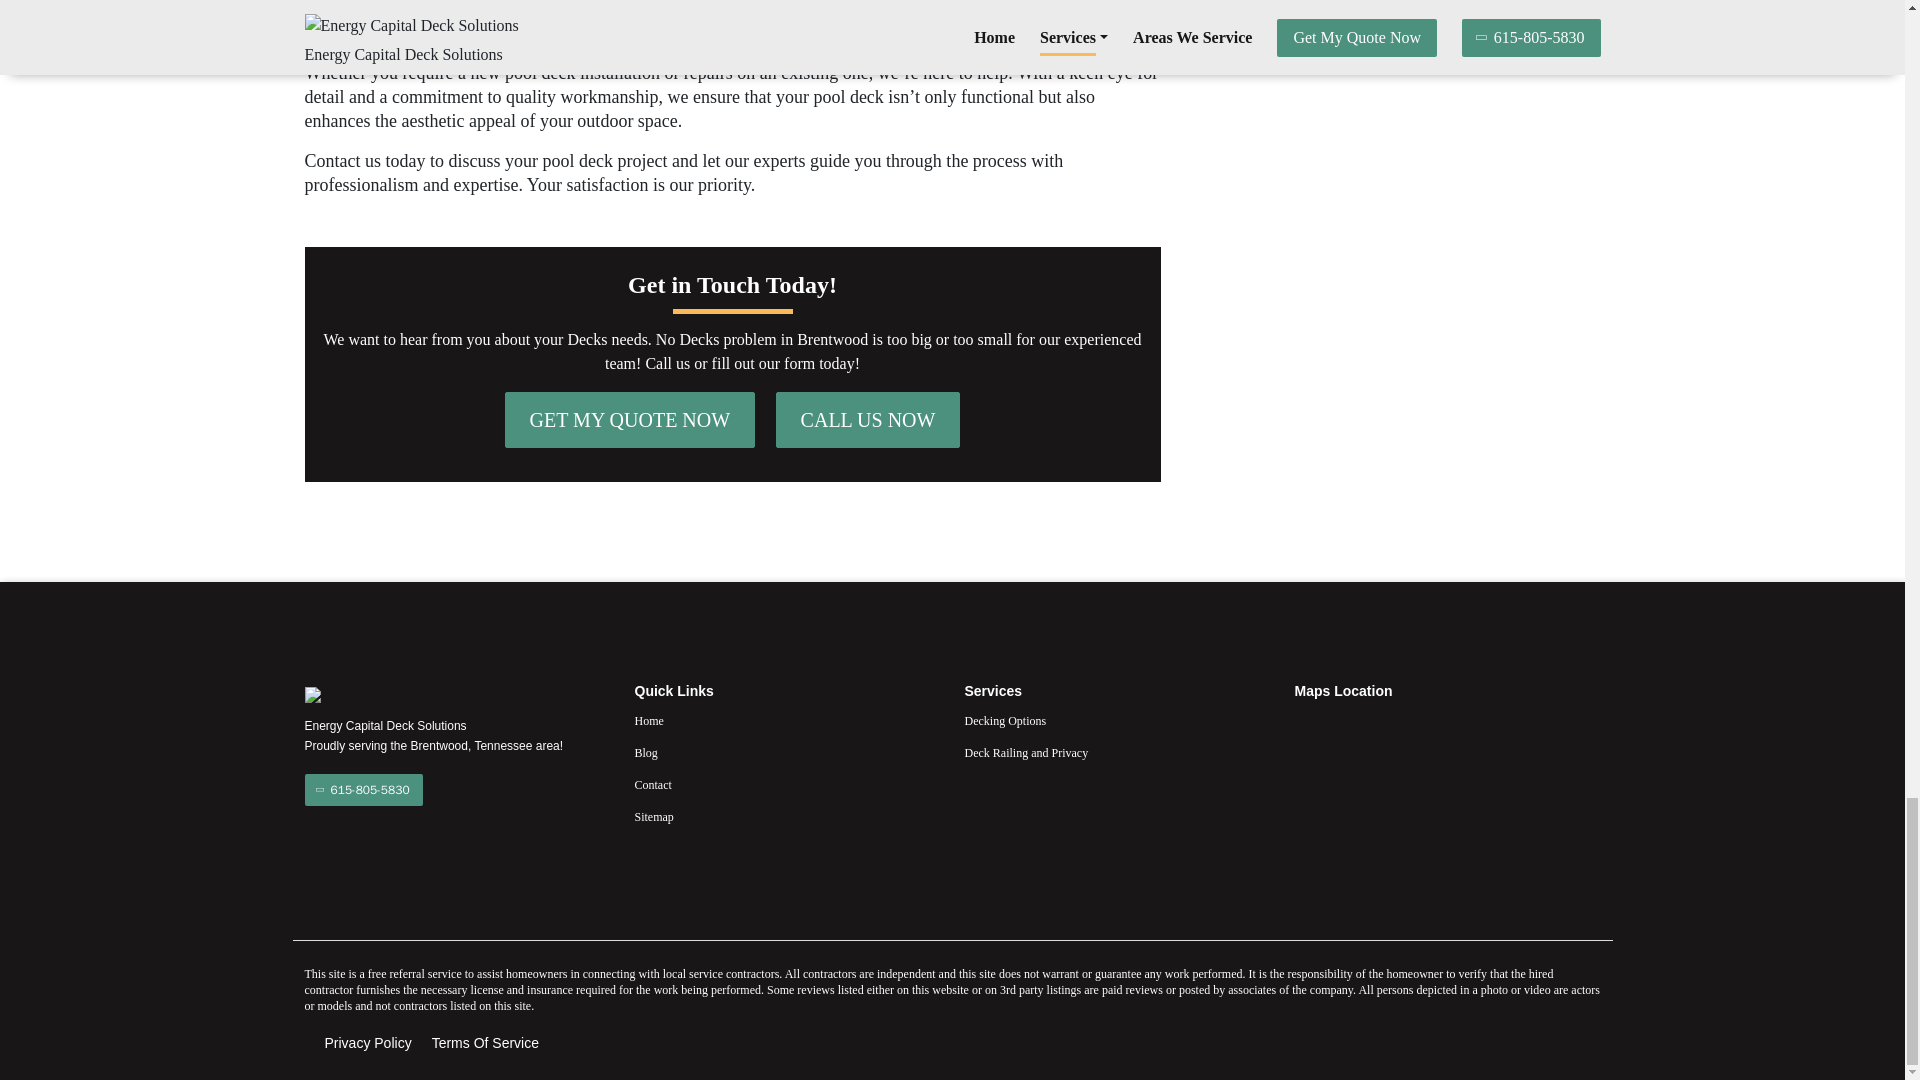  What do you see at coordinates (486, 1043) in the screenshot?
I see `Terms Of Service` at bounding box center [486, 1043].